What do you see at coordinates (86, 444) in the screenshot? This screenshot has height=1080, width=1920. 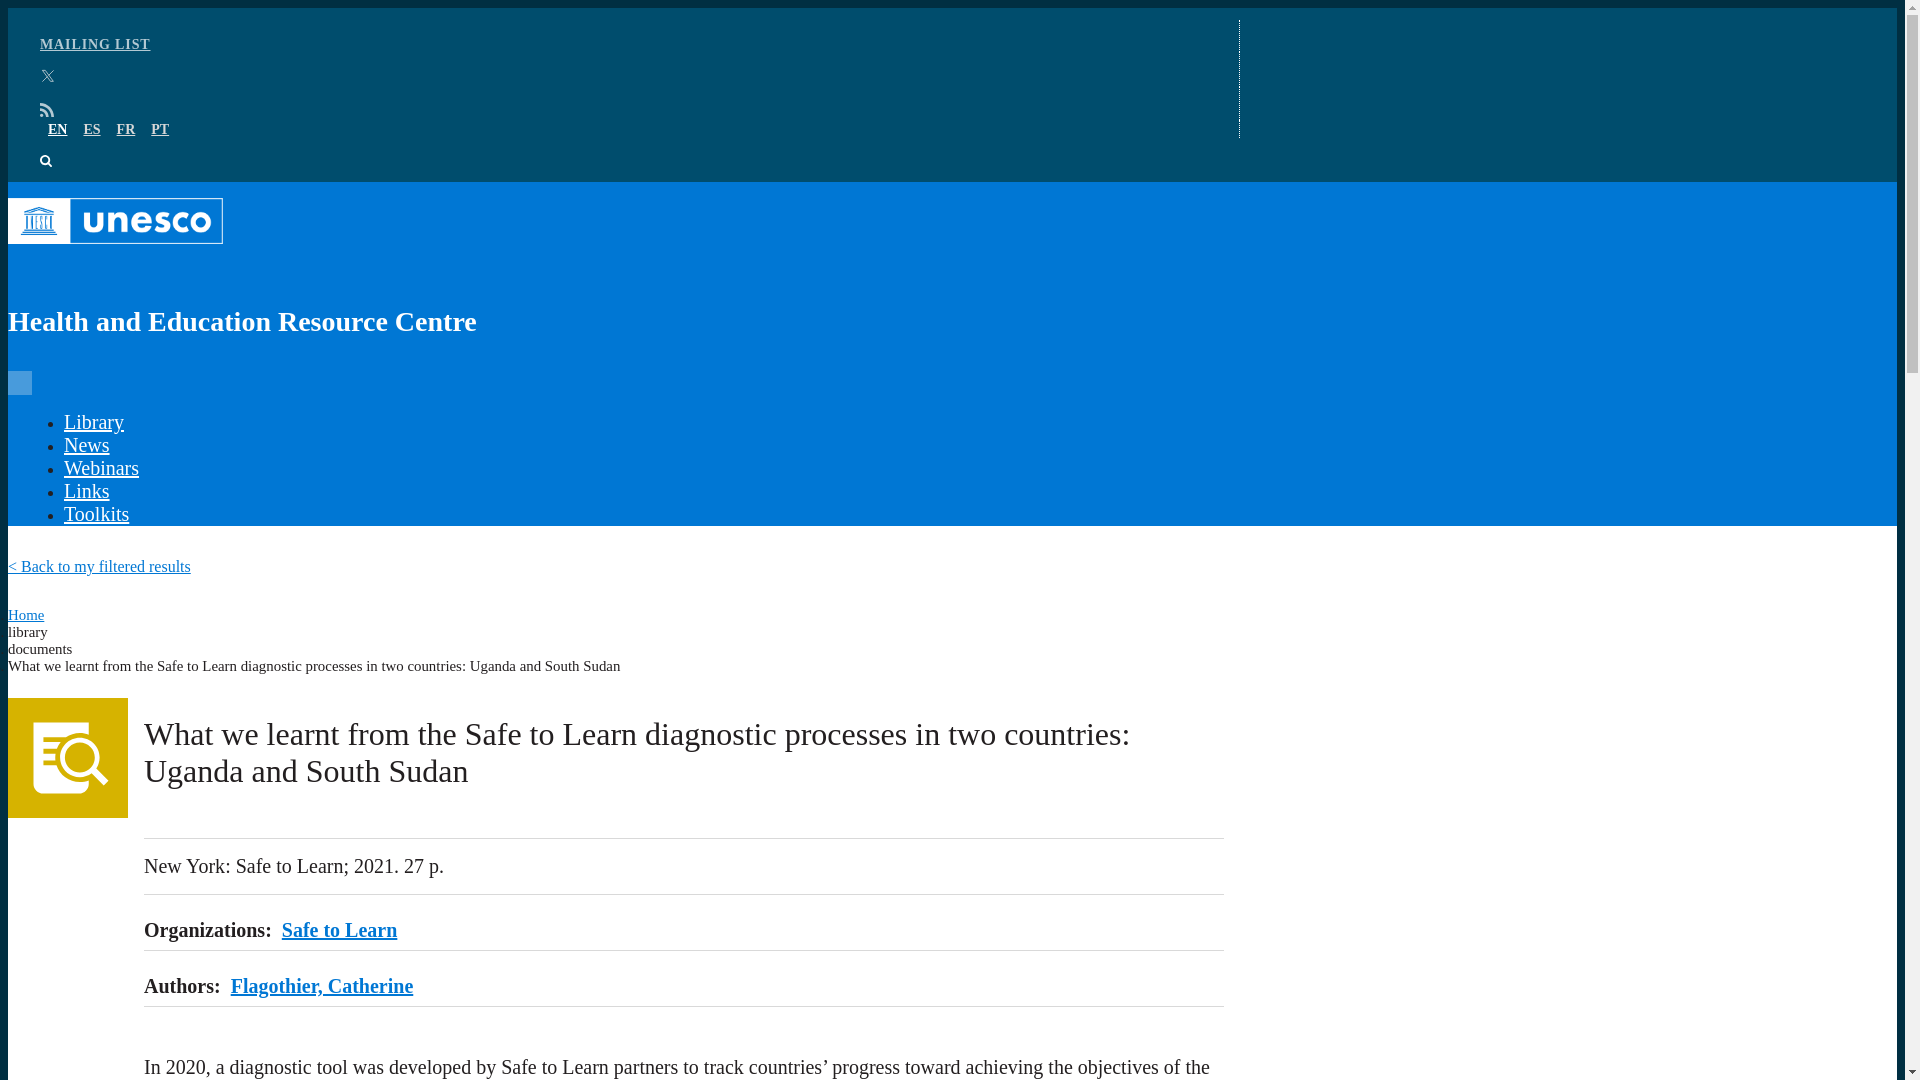 I see `News` at bounding box center [86, 444].